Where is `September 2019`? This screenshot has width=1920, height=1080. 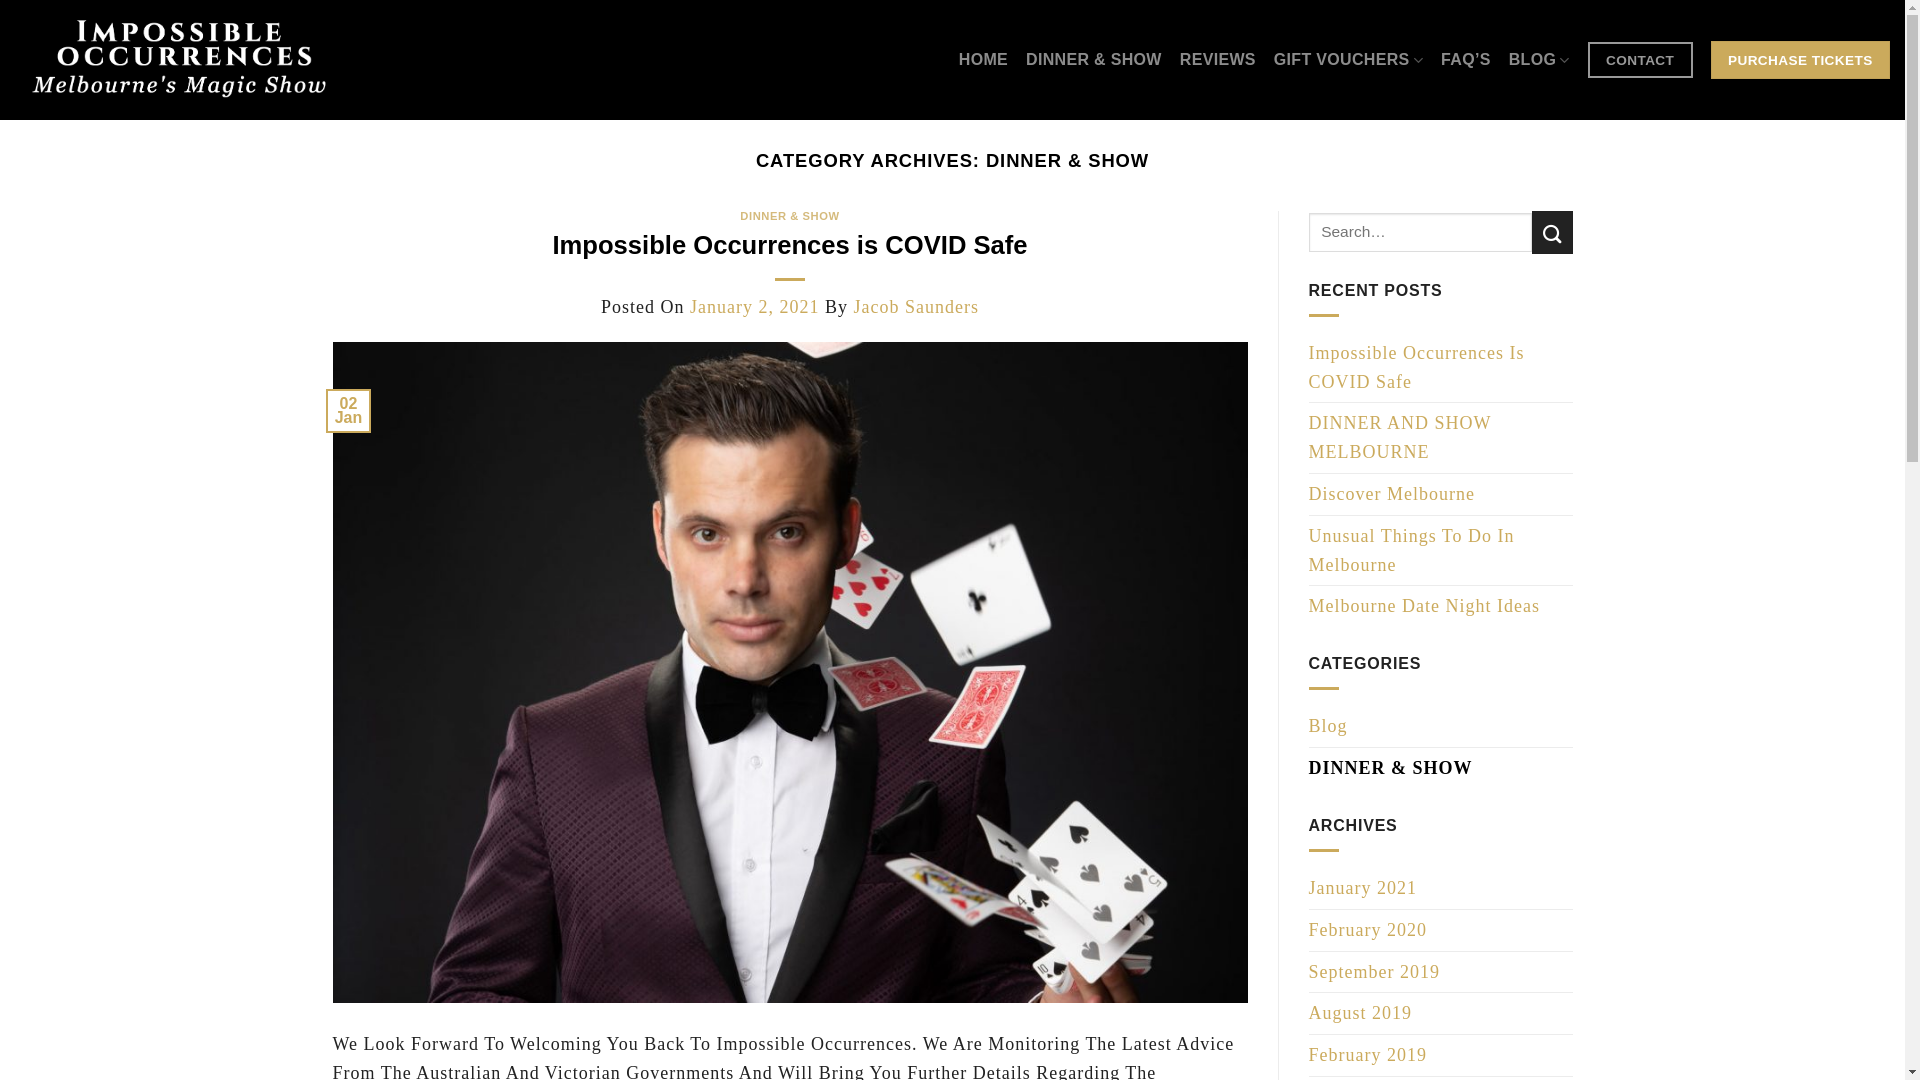
September 2019 is located at coordinates (1374, 972).